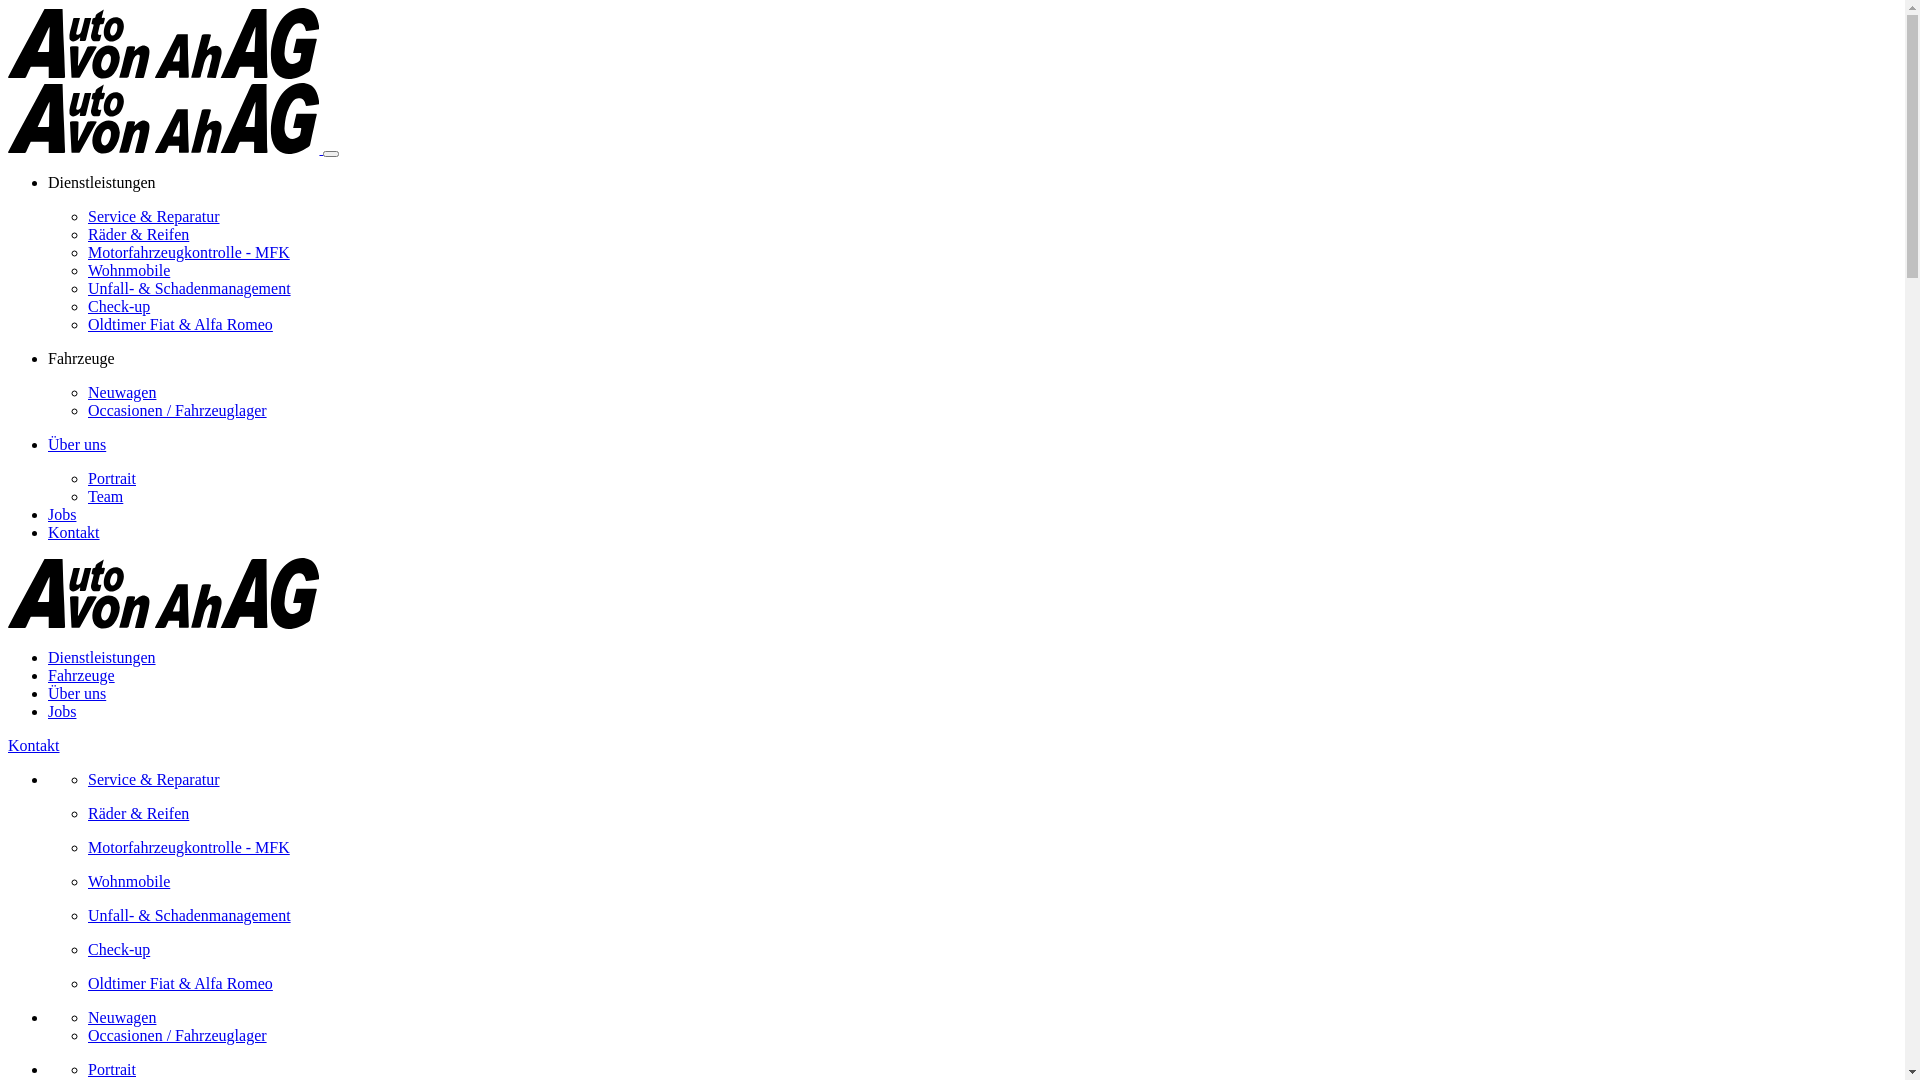  Describe the element at coordinates (154, 216) in the screenshot. I see `Service & Reparatur` at that location.